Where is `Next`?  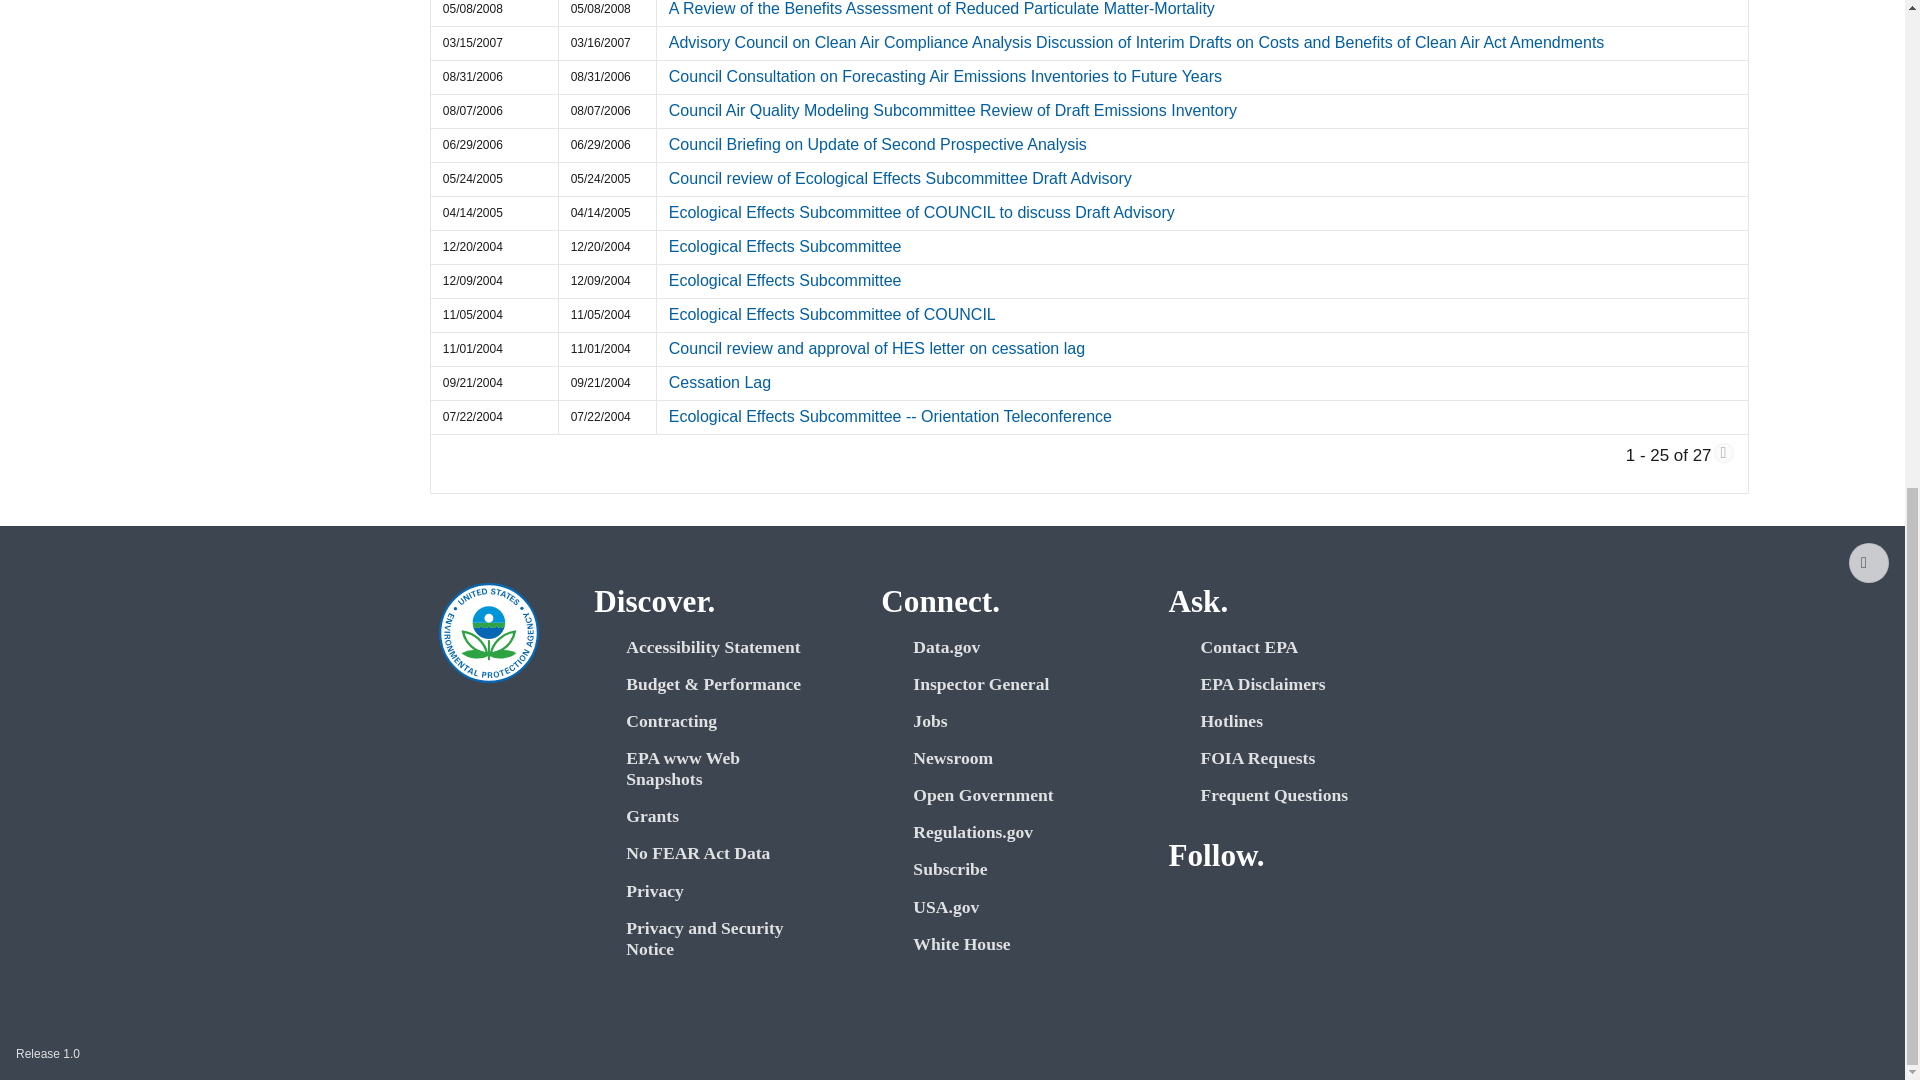
Next is located at coordinates (1724, 452).